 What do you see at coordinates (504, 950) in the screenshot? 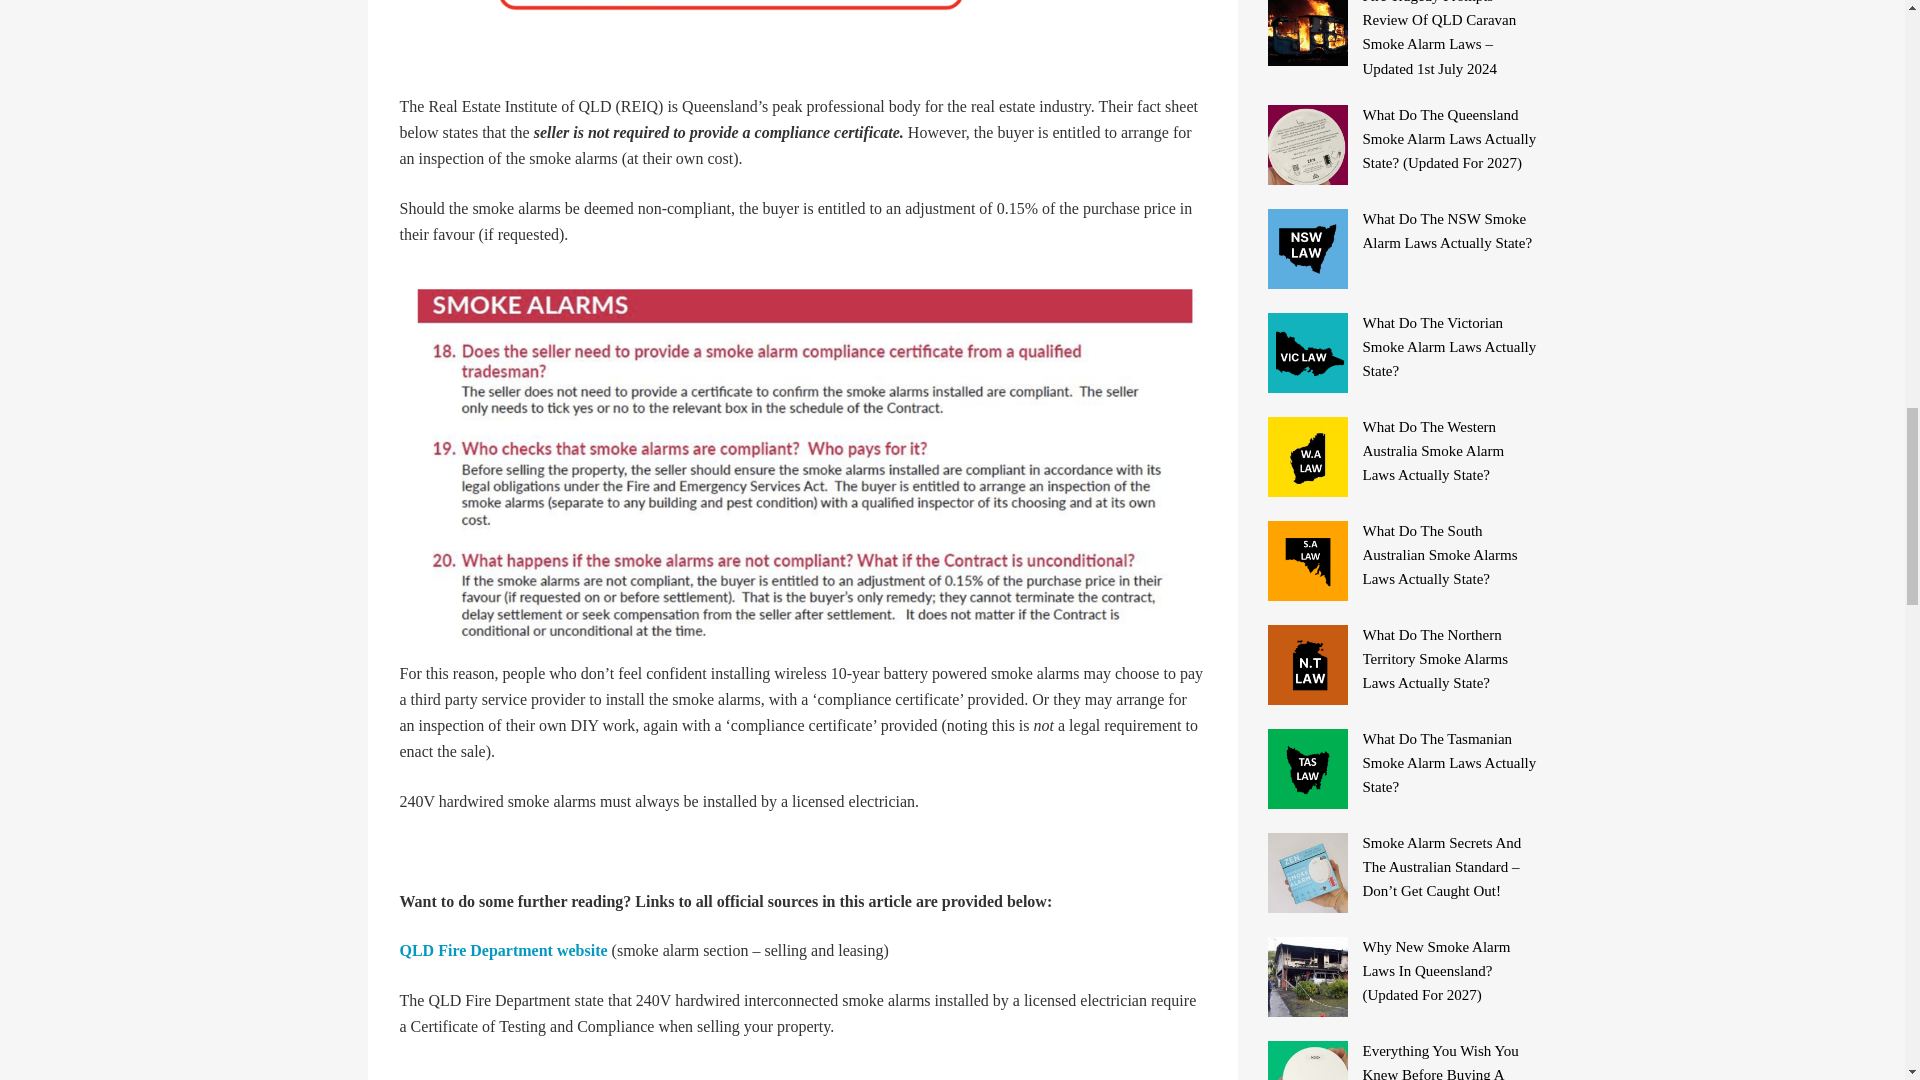
I see `QLD Fire Department website` at bounding box center [504, 950].